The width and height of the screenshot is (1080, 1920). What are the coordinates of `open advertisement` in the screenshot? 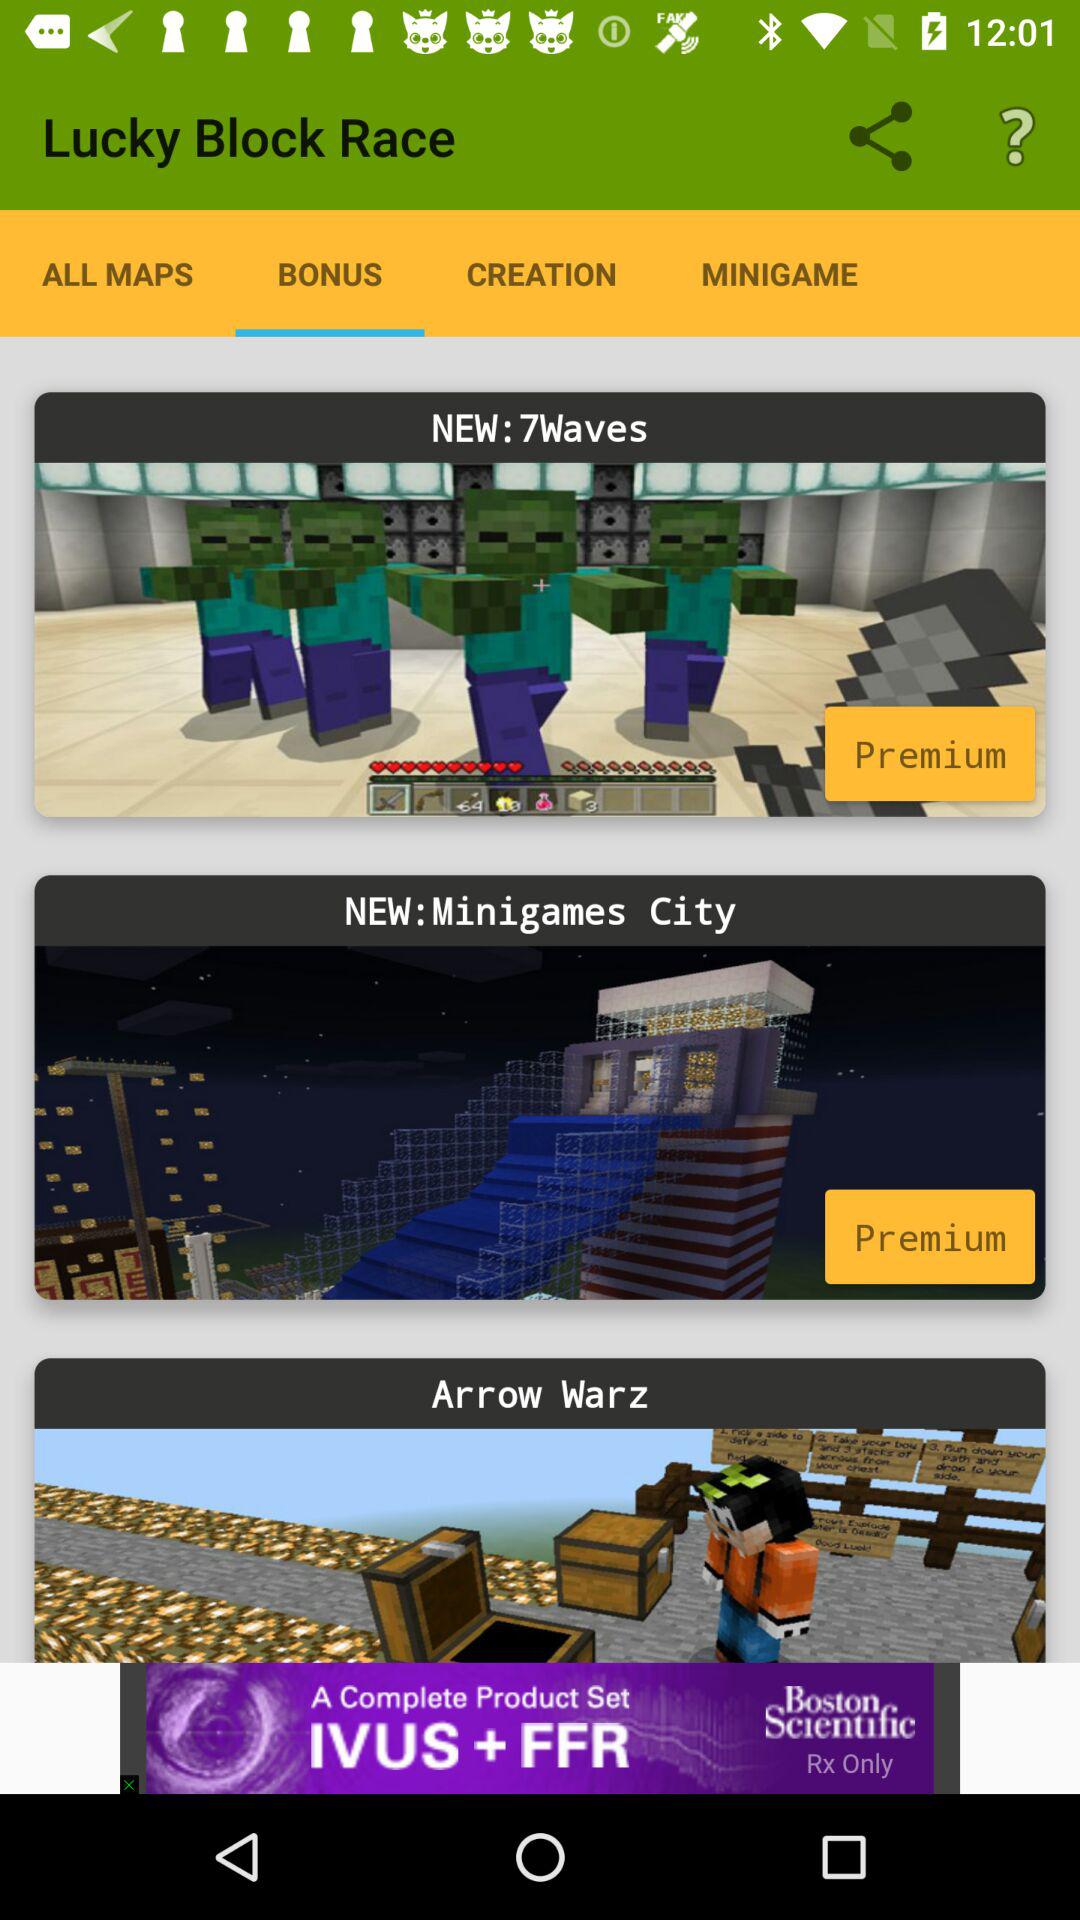 It's located at (540, 1728).